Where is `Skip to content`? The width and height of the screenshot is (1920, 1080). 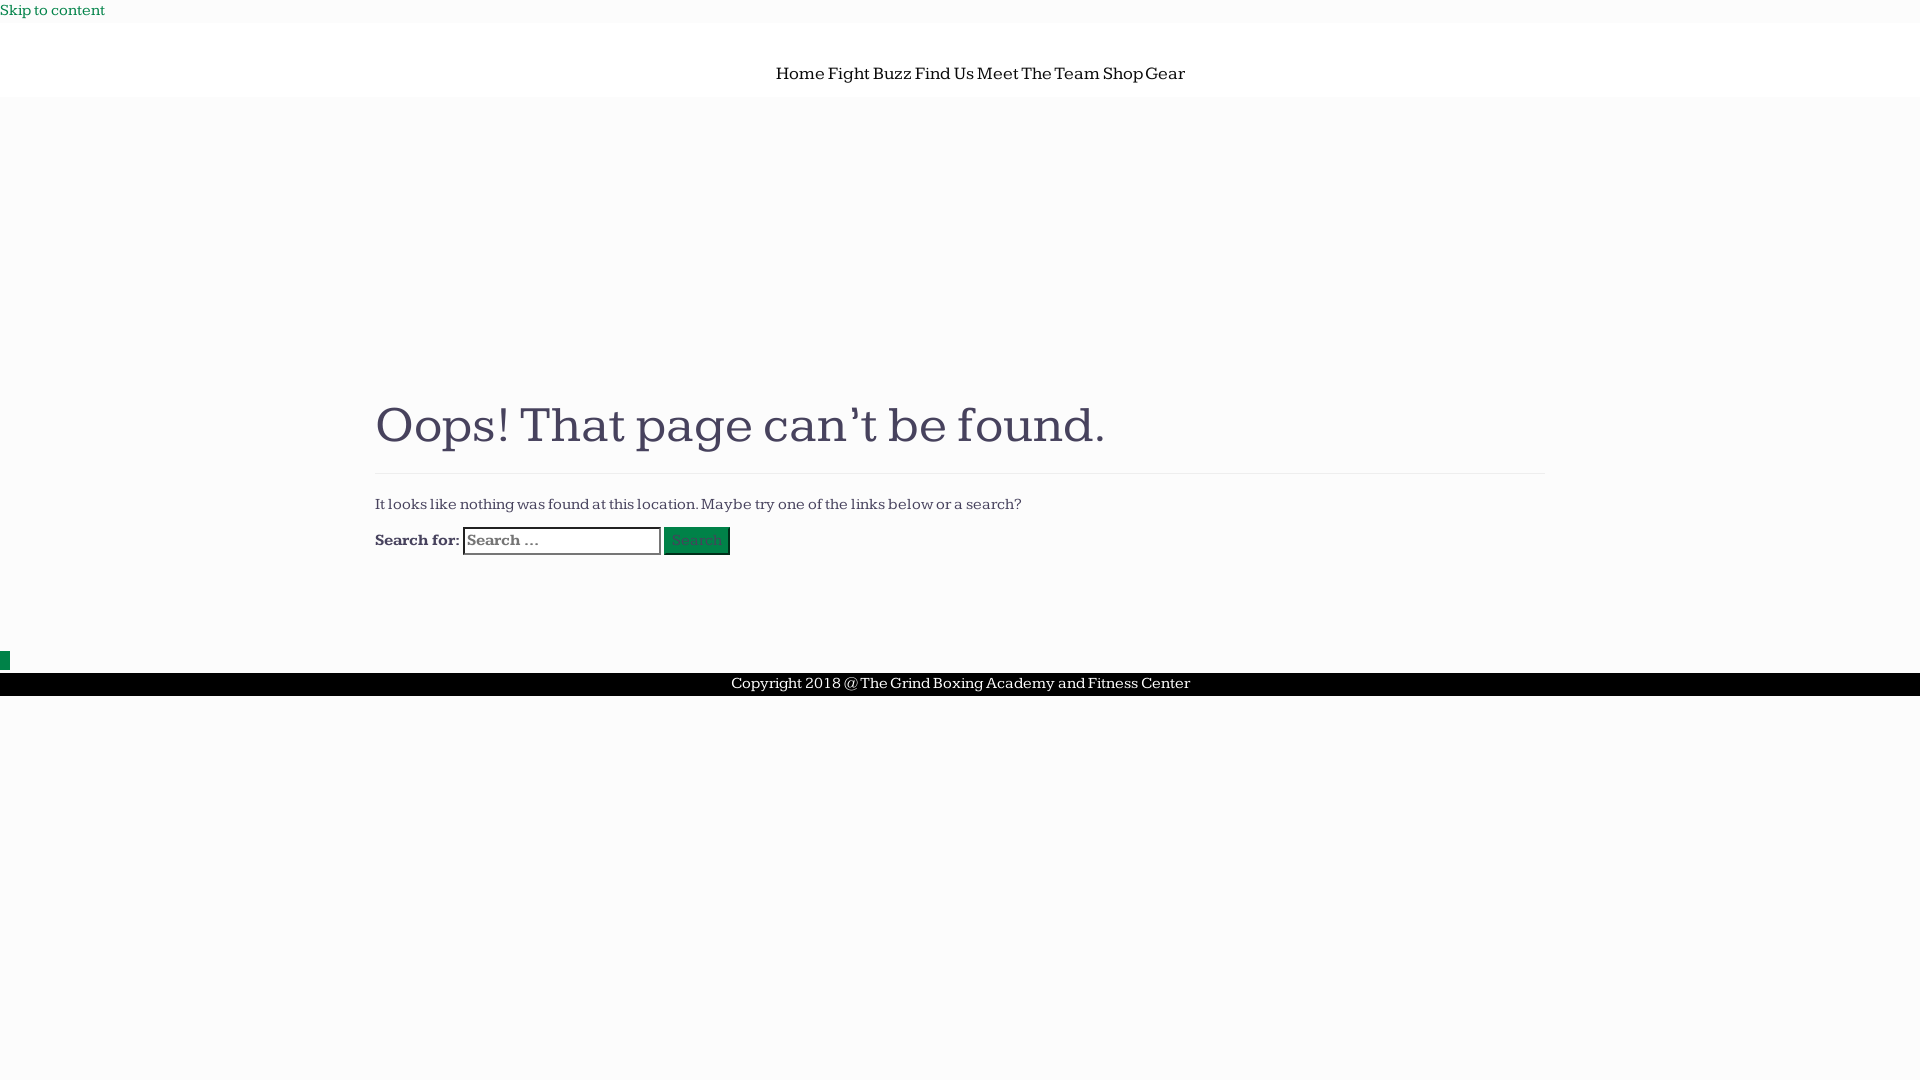
Skip to content is located at coordinates (52, 10).